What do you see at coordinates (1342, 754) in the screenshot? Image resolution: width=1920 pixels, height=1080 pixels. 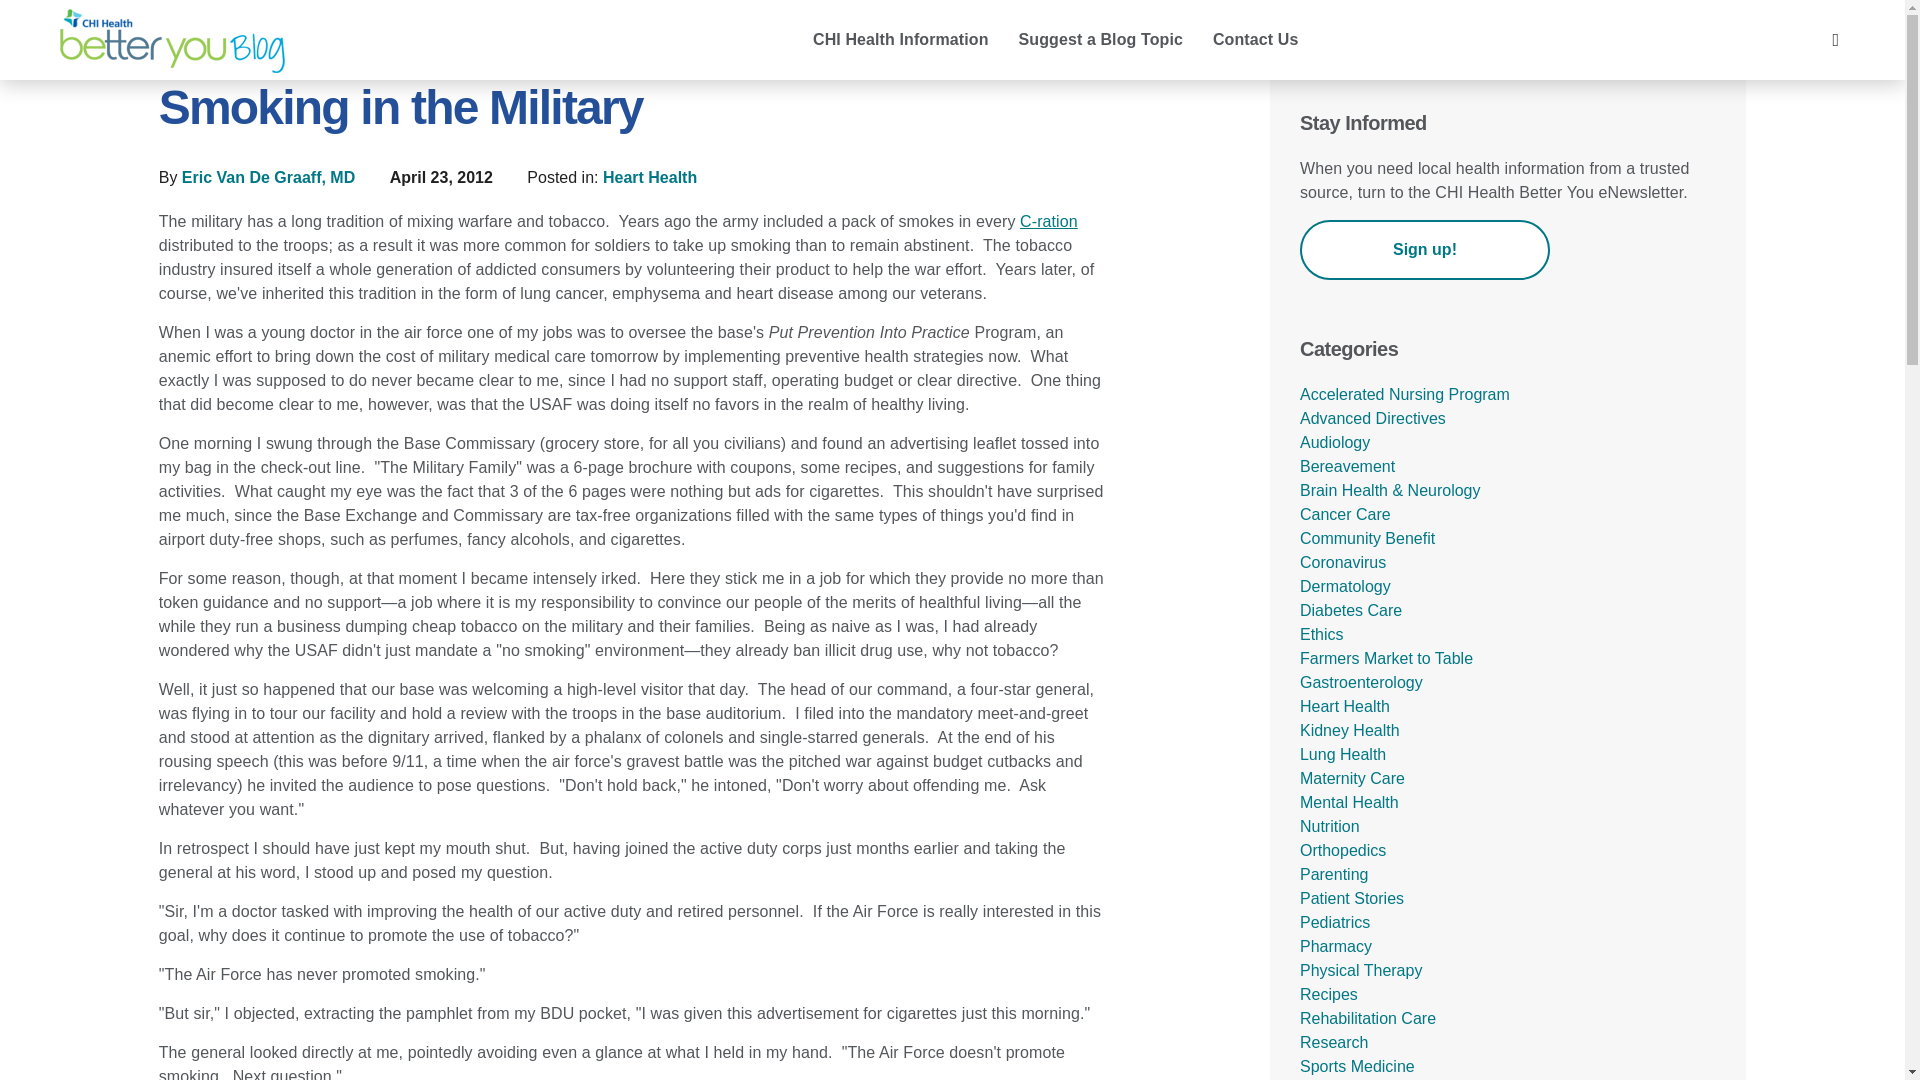 I see `Lung Health` at bounding box center [1342, 754].